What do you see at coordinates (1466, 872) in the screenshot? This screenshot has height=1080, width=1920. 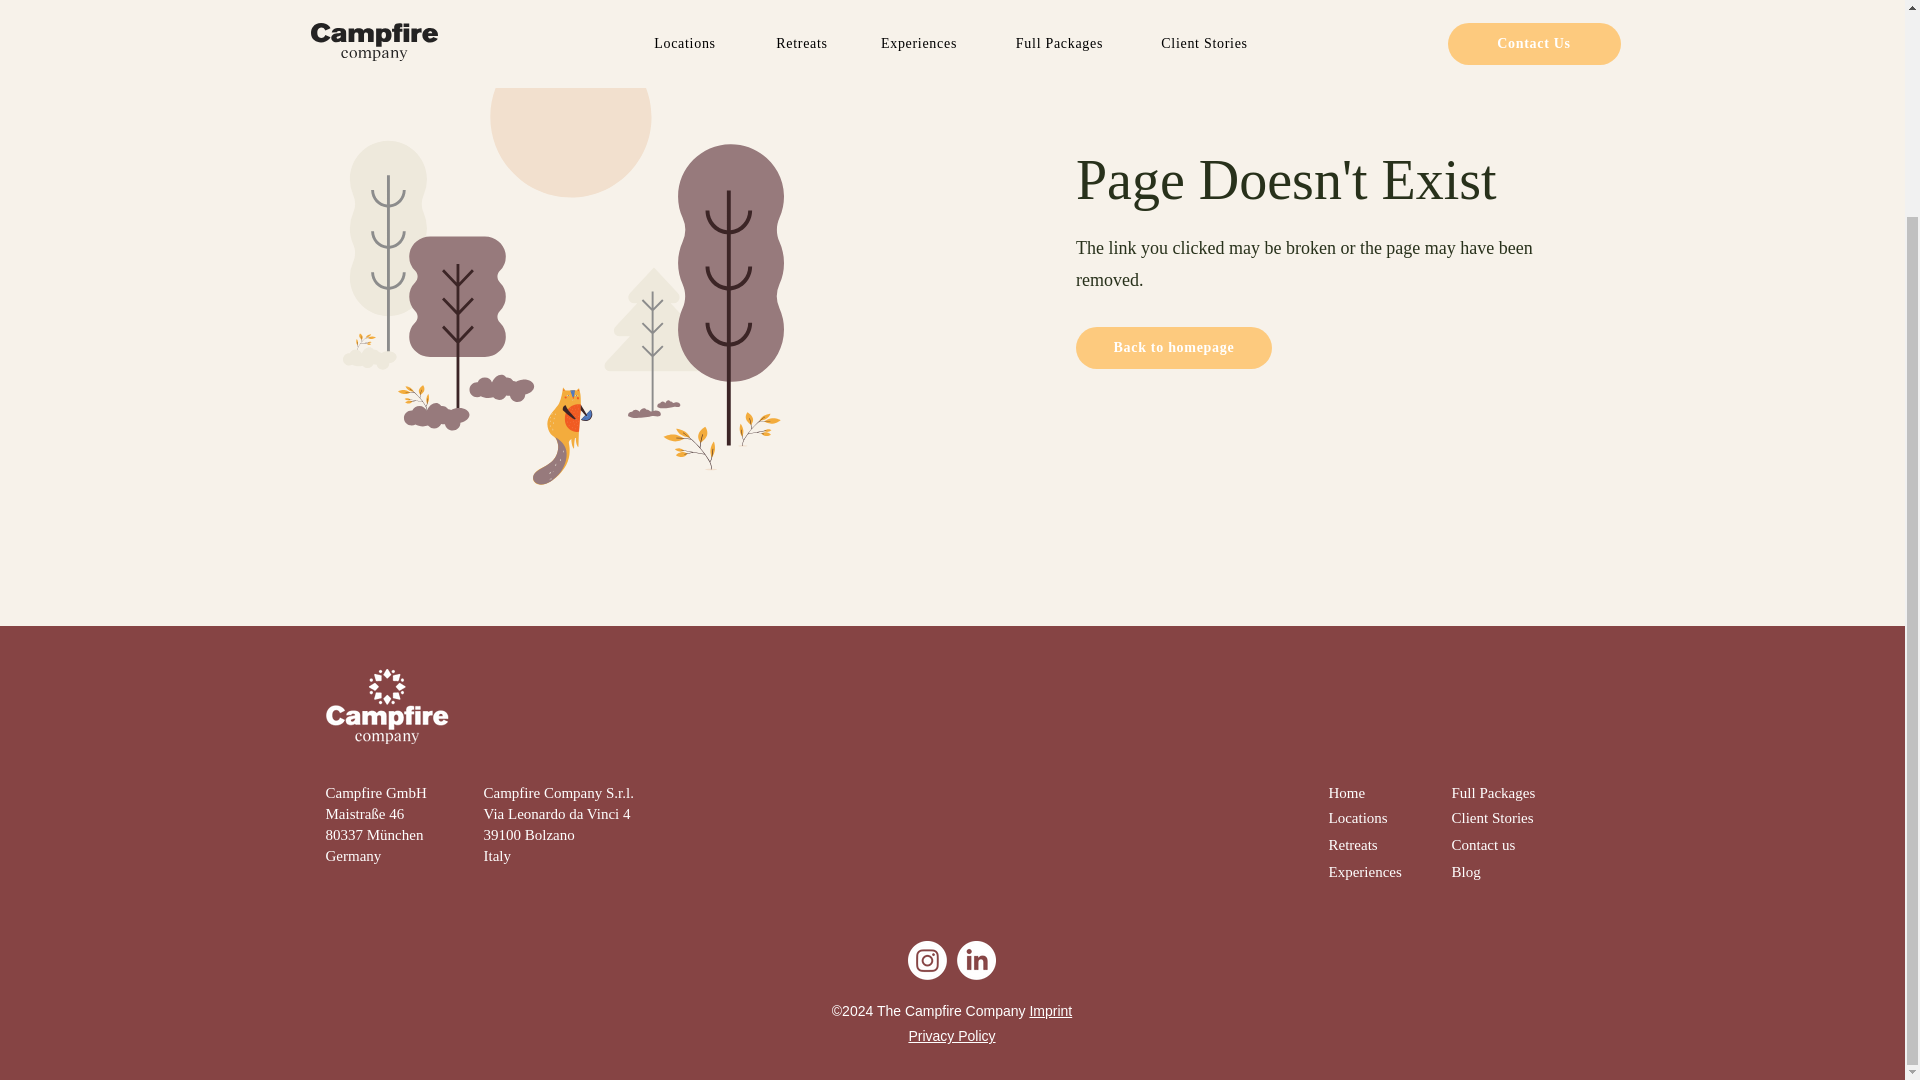 I see `Blog` at bounding box center [1466, 872].